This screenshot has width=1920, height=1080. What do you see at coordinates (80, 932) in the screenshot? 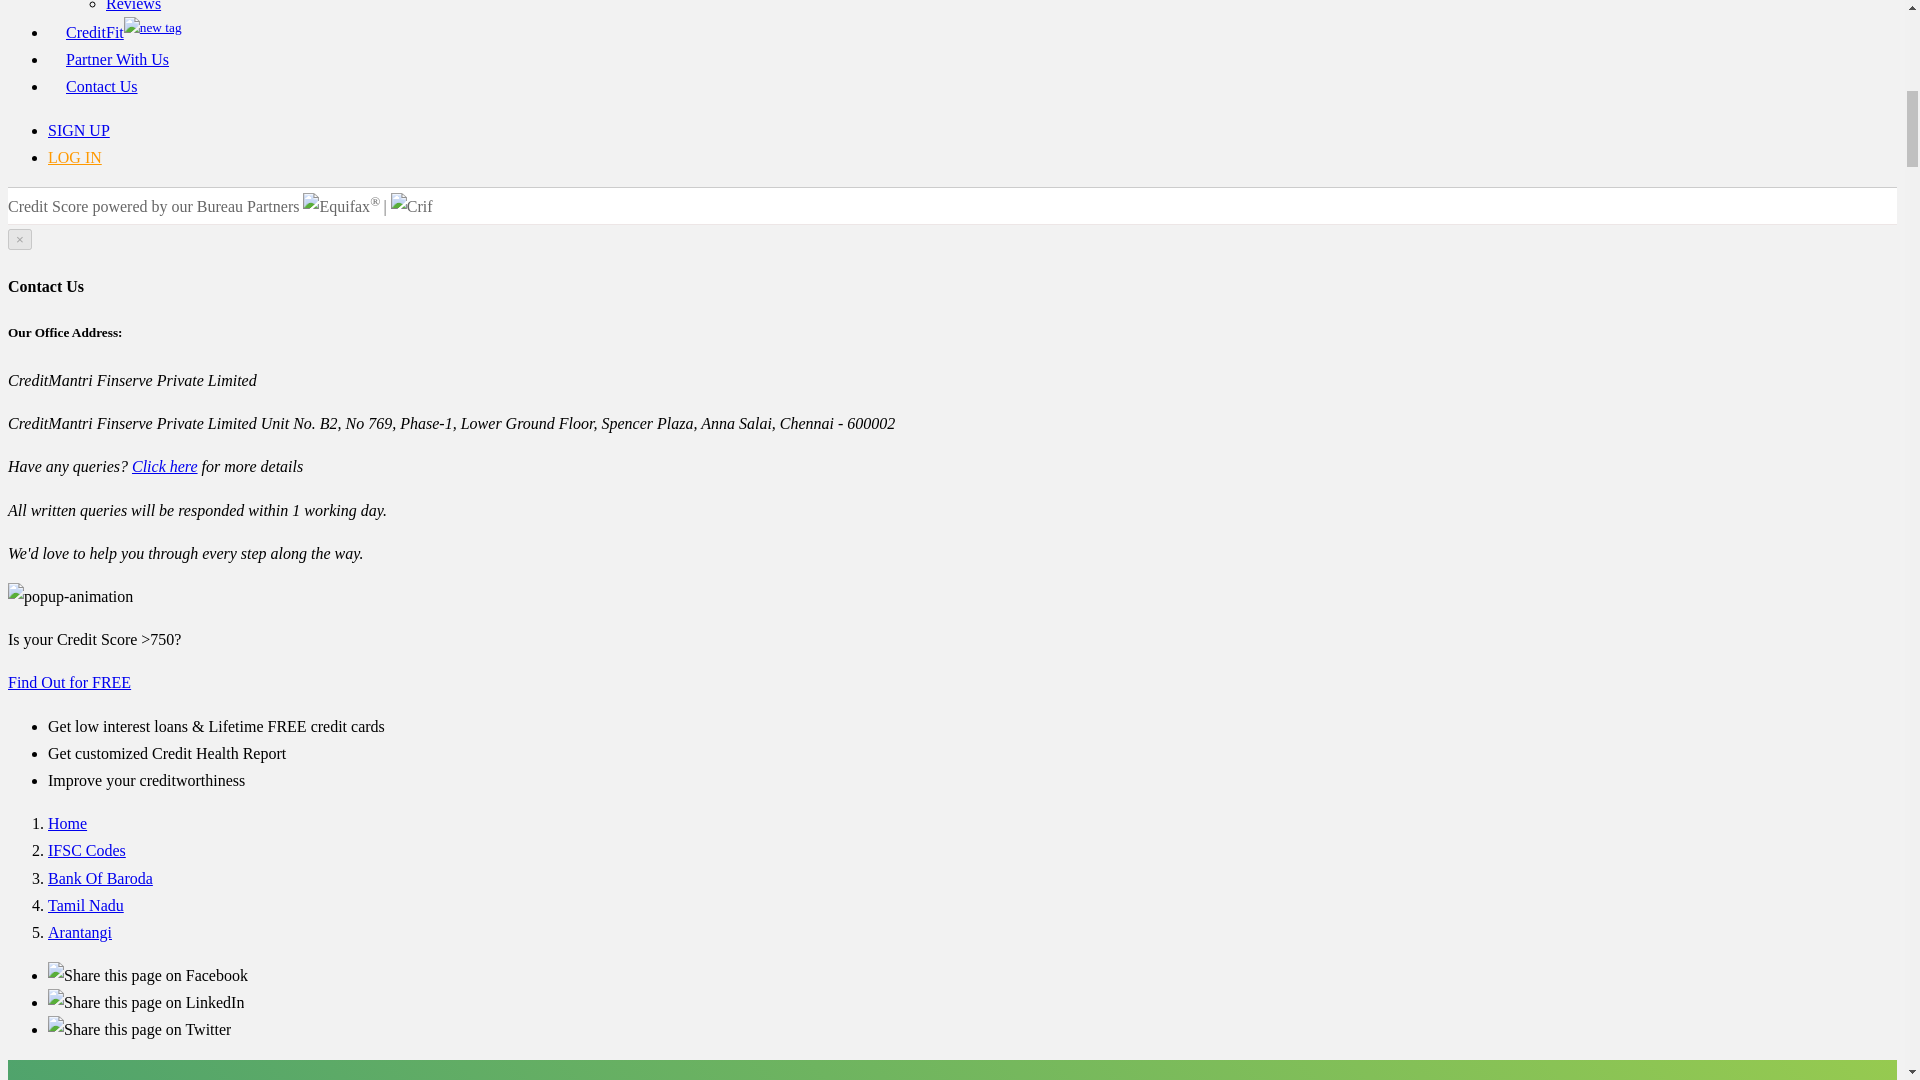
I see `Arantangi` at bounding box center [80, 932].